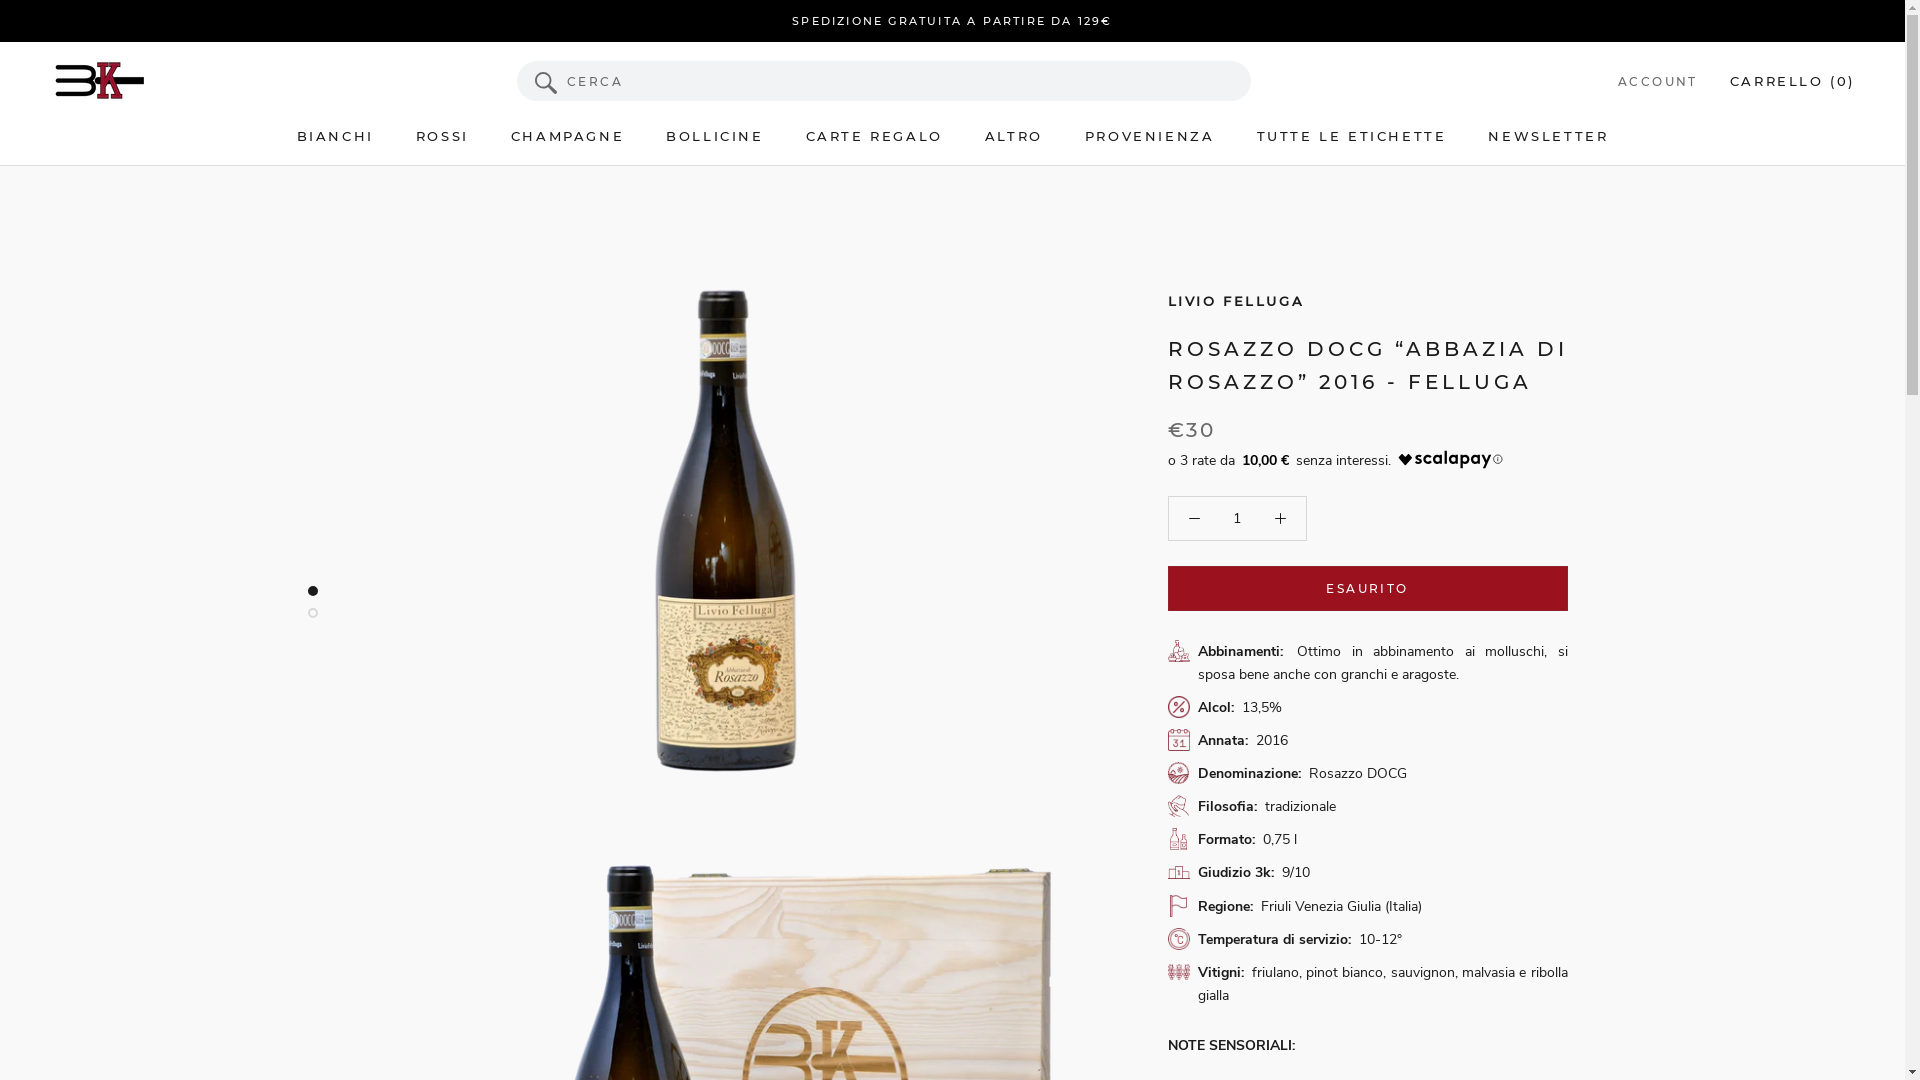 The image size is (1920, 1080). I want to click on CHAMPAGNE
CHAMPAGNE, so click(568, 136).